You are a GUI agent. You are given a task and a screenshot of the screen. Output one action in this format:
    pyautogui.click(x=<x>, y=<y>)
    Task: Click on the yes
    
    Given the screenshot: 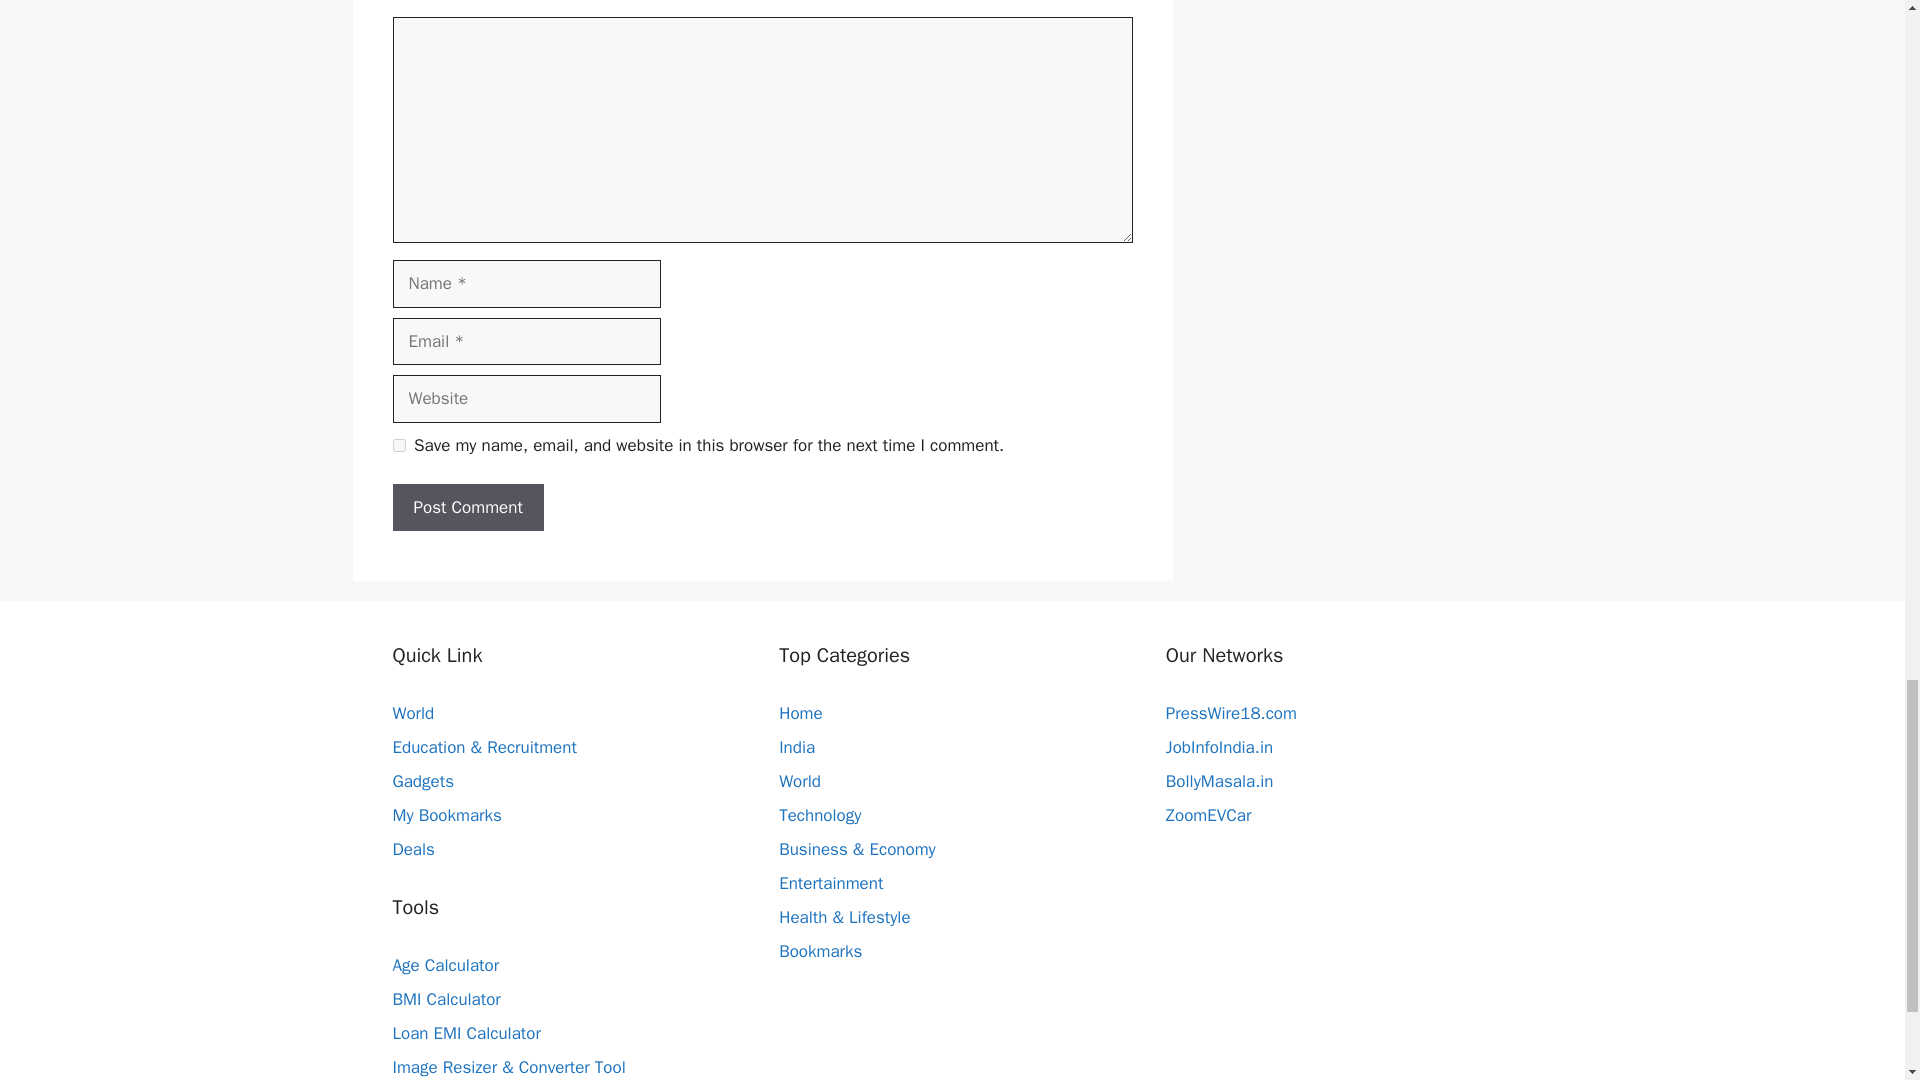 What is the action you would take?
    pyautogui.click(x=398, y=445)
    